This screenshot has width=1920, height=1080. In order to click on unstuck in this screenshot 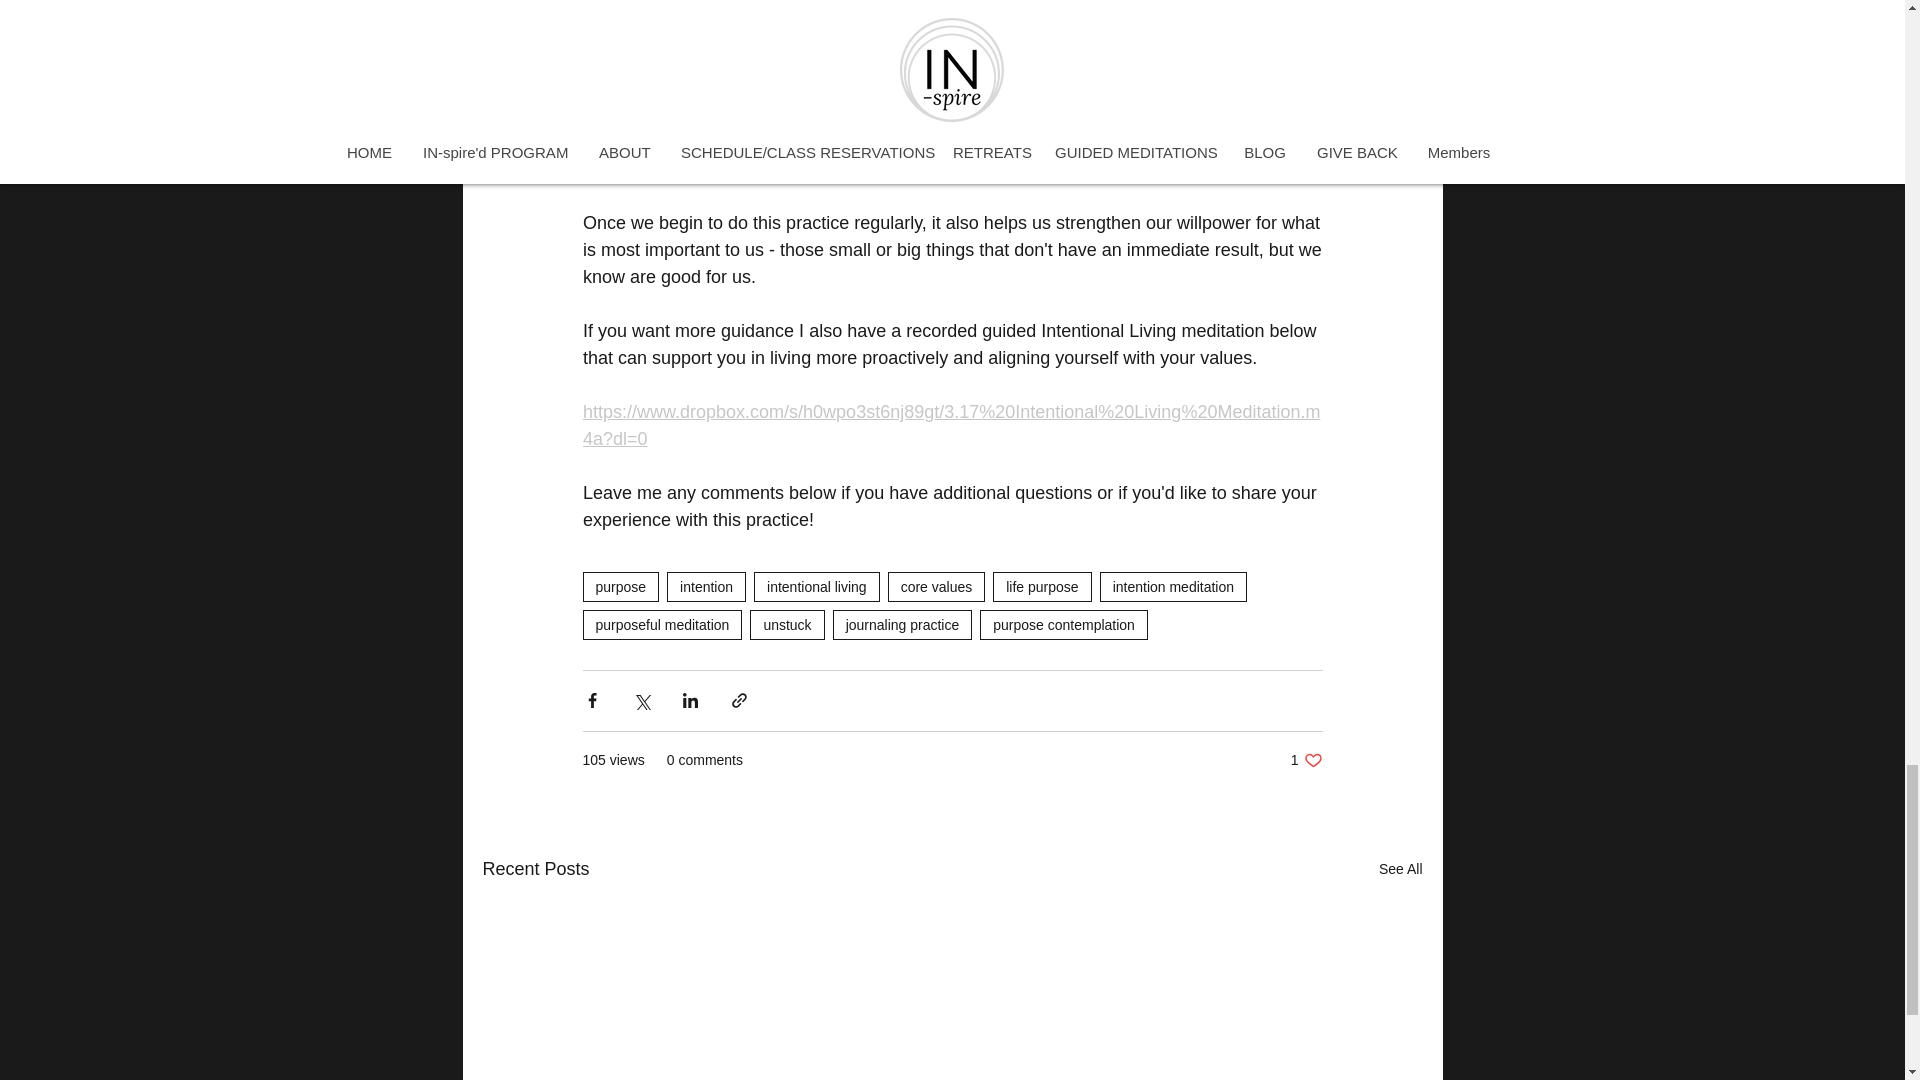, I will do `click(816, 586)`.